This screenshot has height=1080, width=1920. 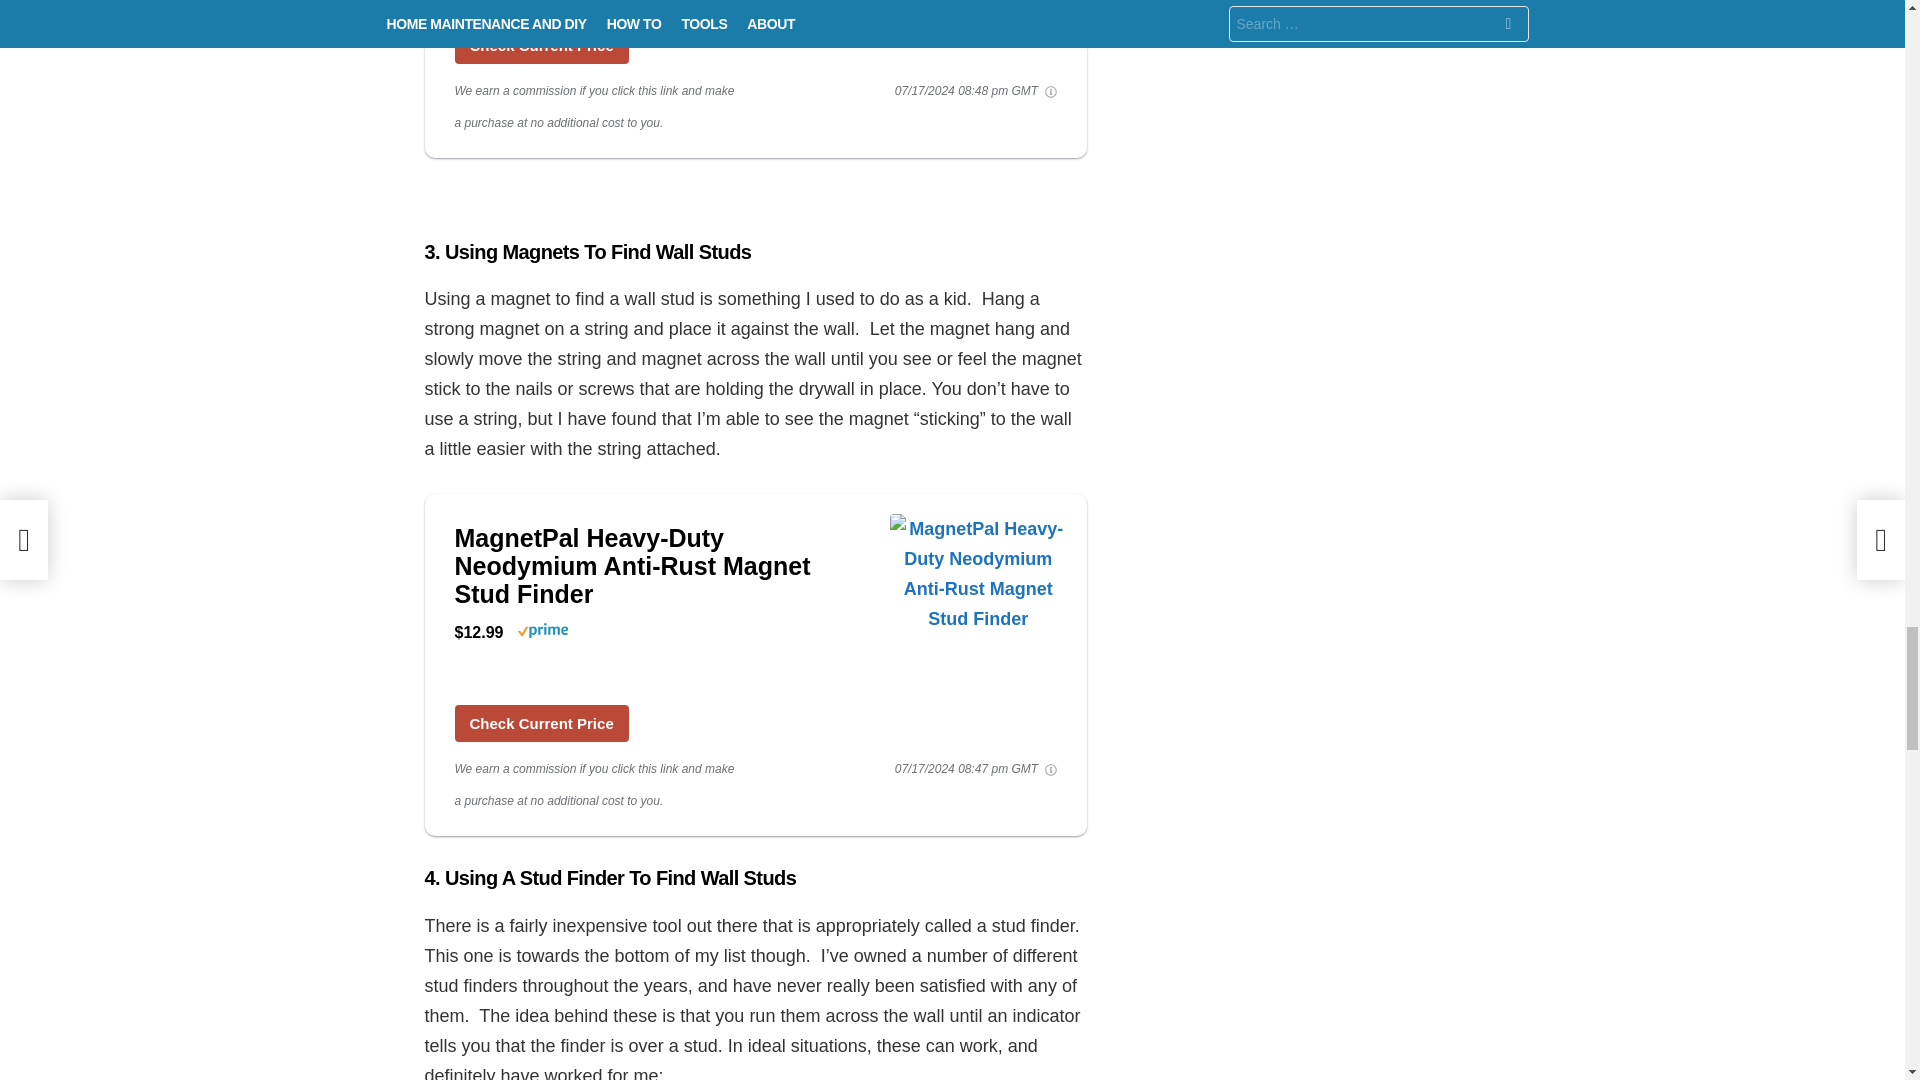 What do you see at coordinates (540, 723) in the screenshot?
I see `Check Current Price` at bounding box center [540, 723].